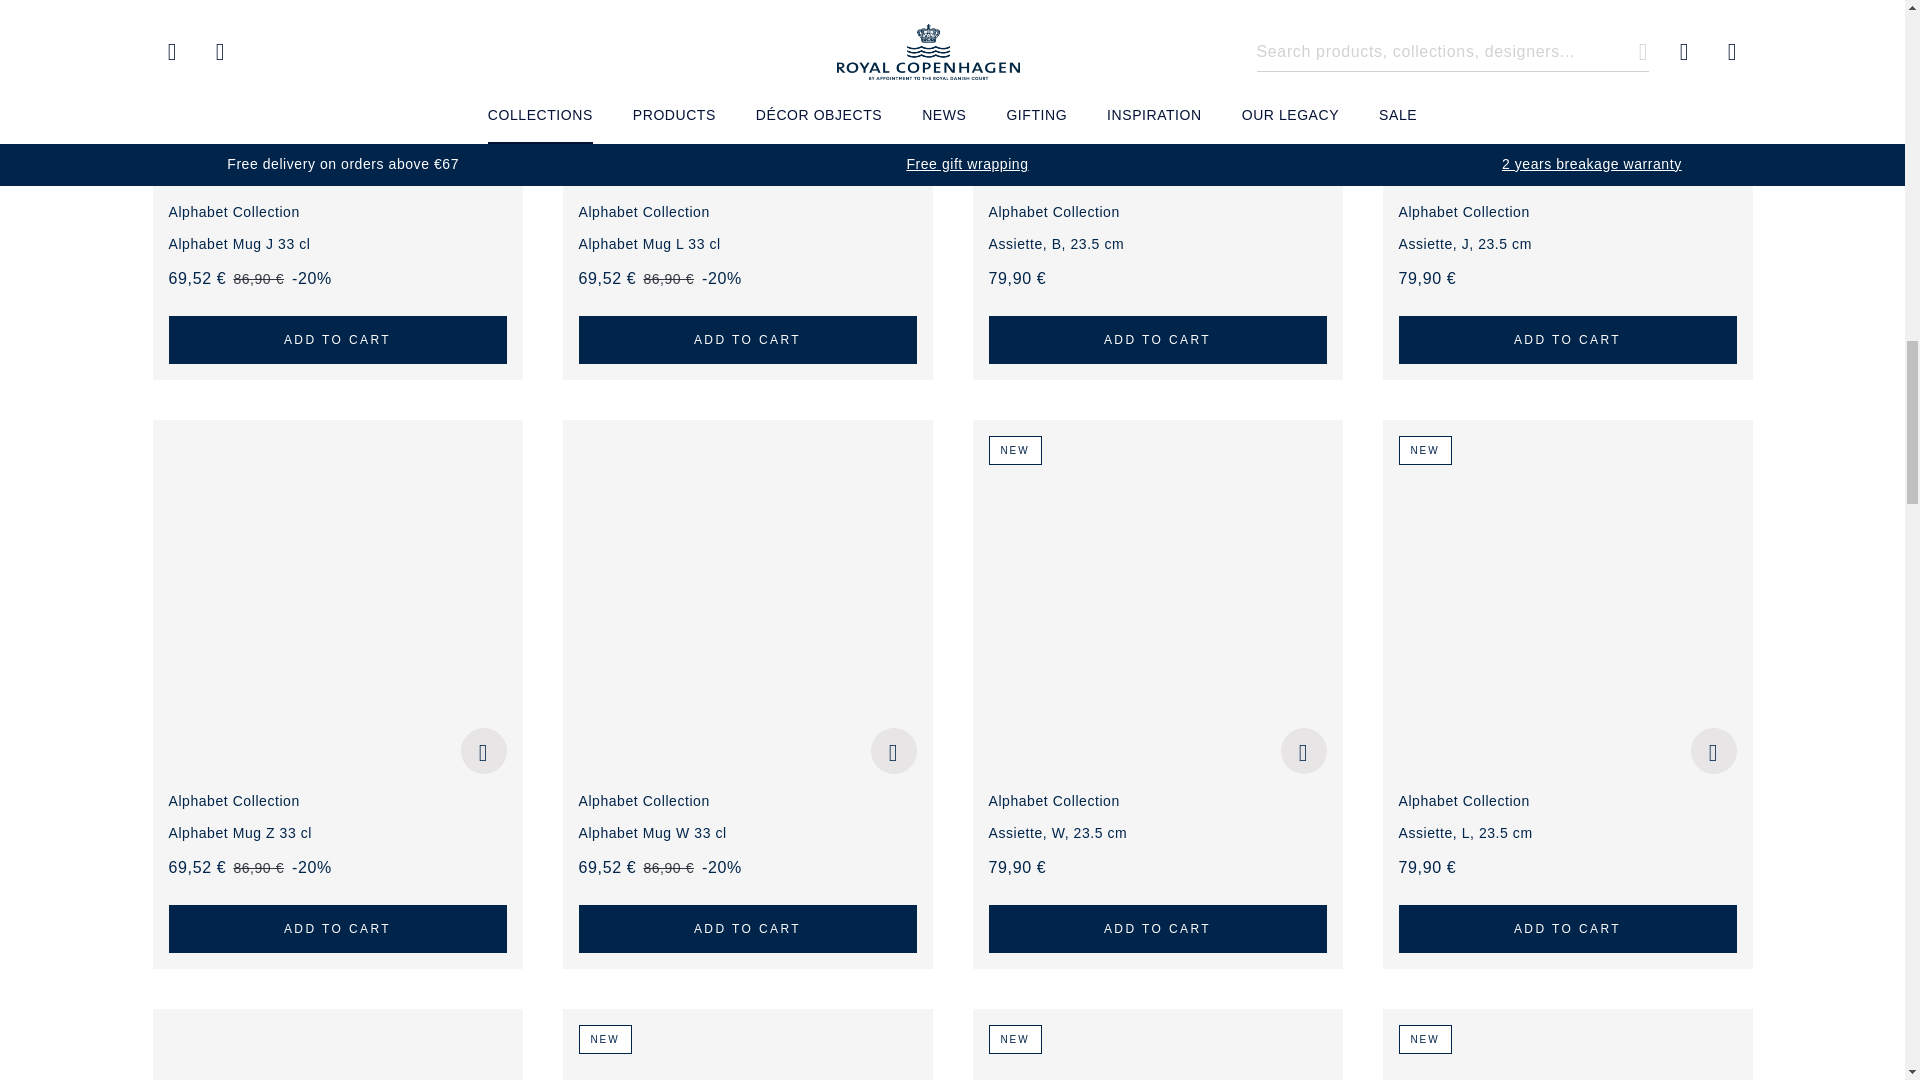 The height and width of the screenshot is (1080, 1920). I want to click on Add to cart, so click(337, 928).